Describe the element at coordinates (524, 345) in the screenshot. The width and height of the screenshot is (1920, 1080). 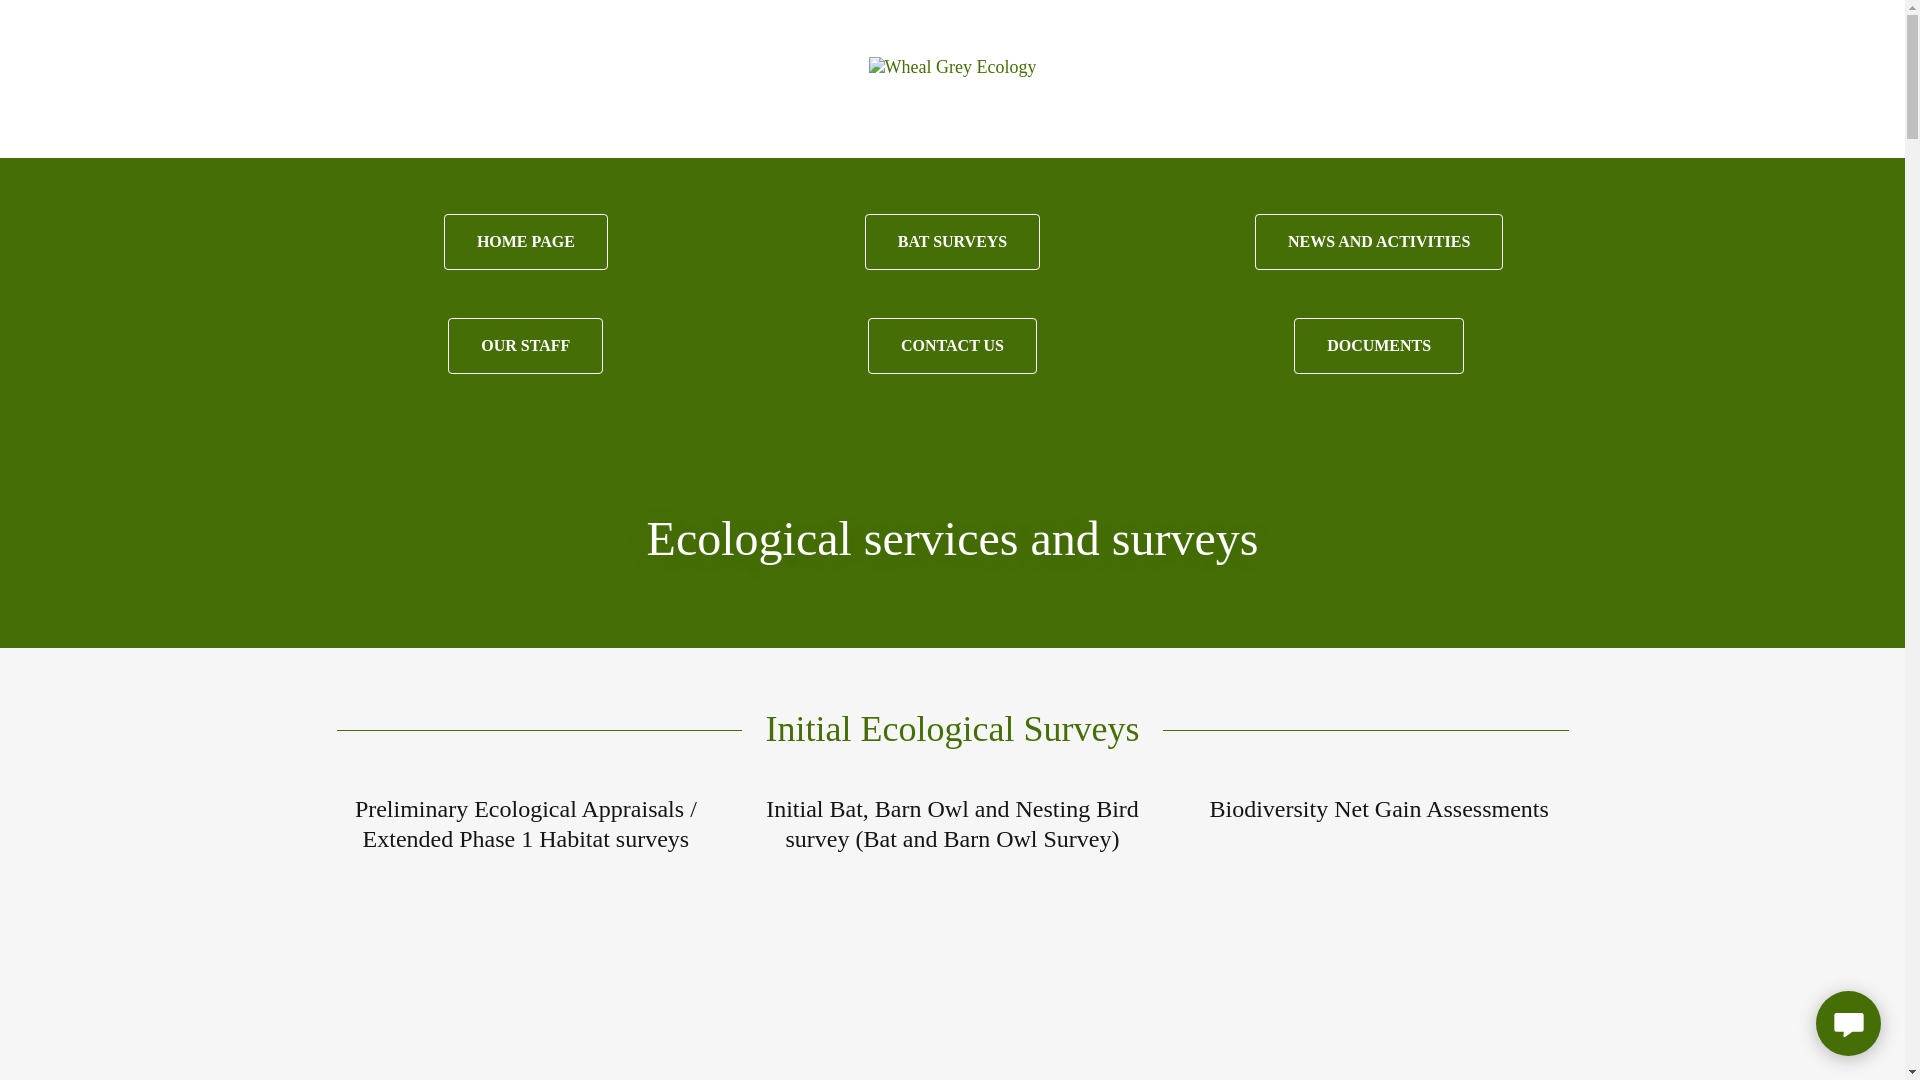
I see `OUR STAFF` at that location.